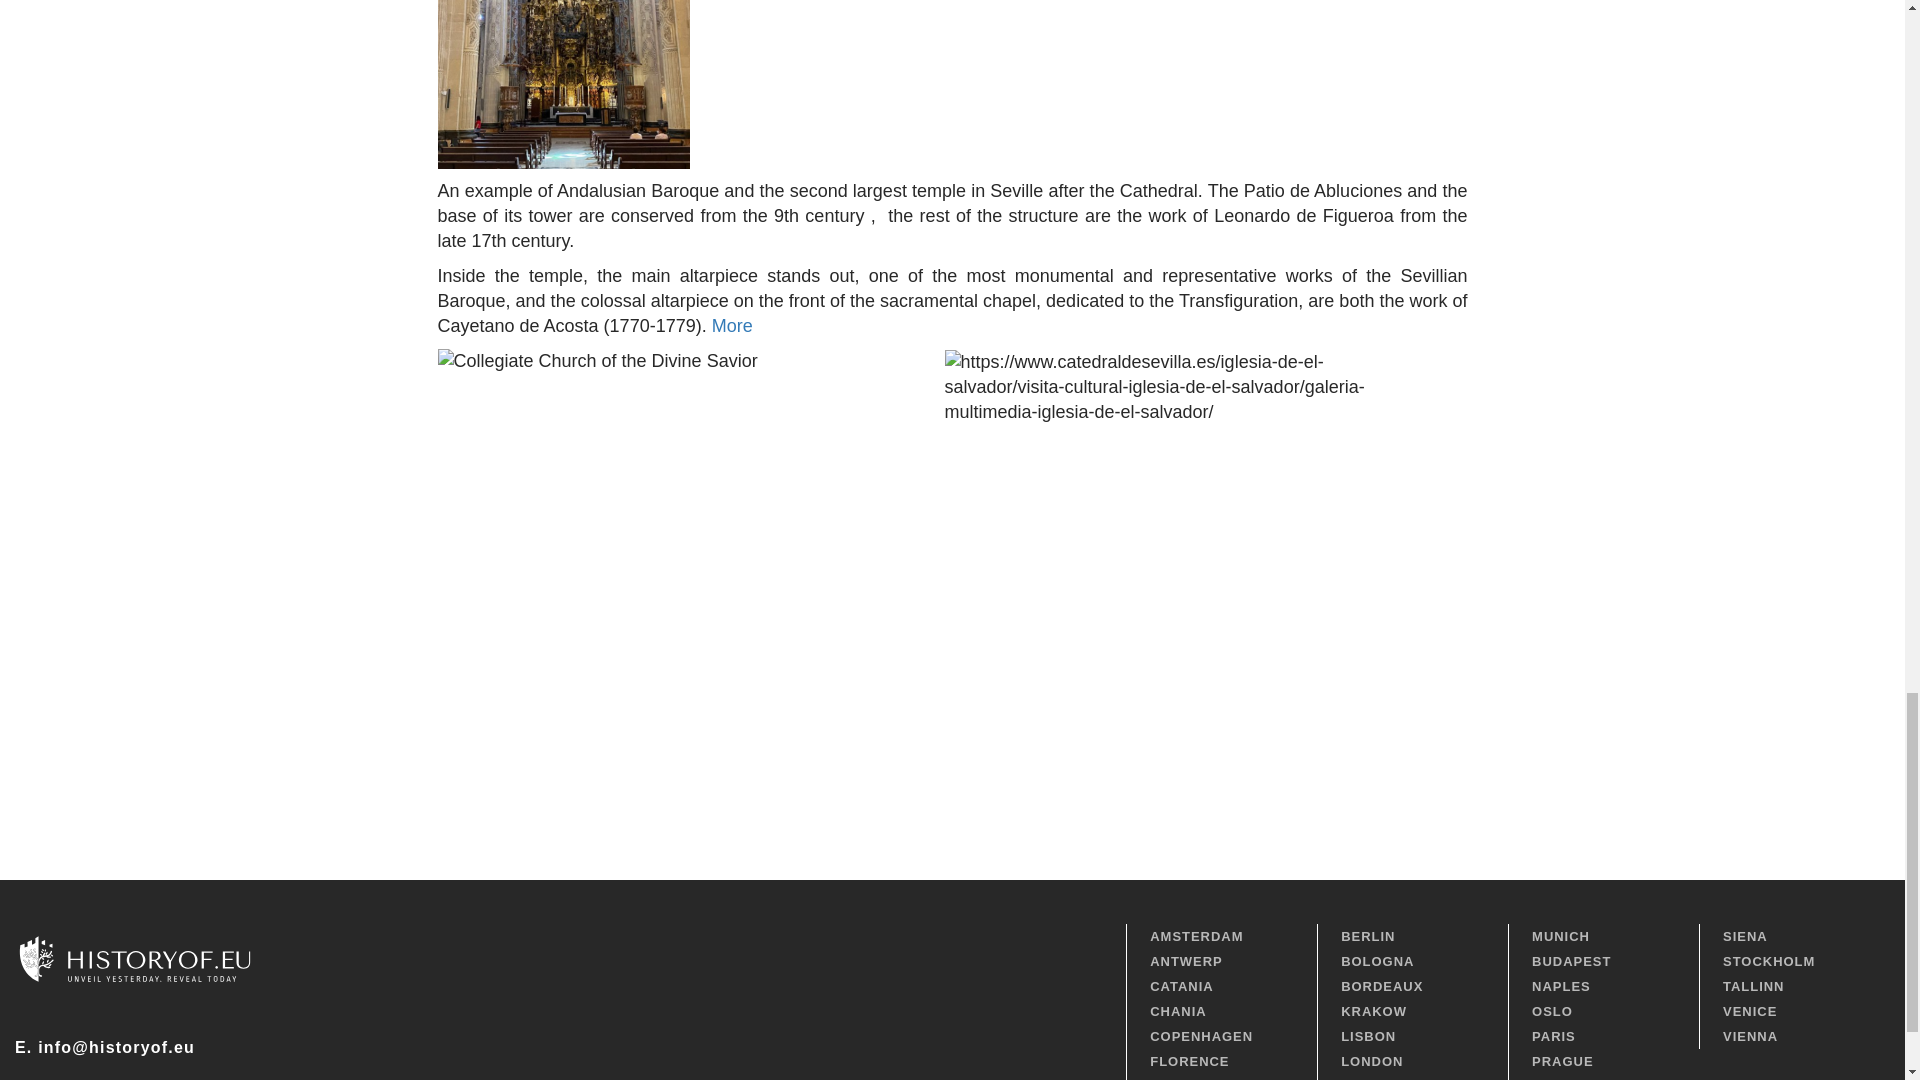 The image size is (1920, 1080). What do you see at coordinates (1221, 962) in the screenshot?
I see `ANTWERP` at bounding box center [1221, 962].